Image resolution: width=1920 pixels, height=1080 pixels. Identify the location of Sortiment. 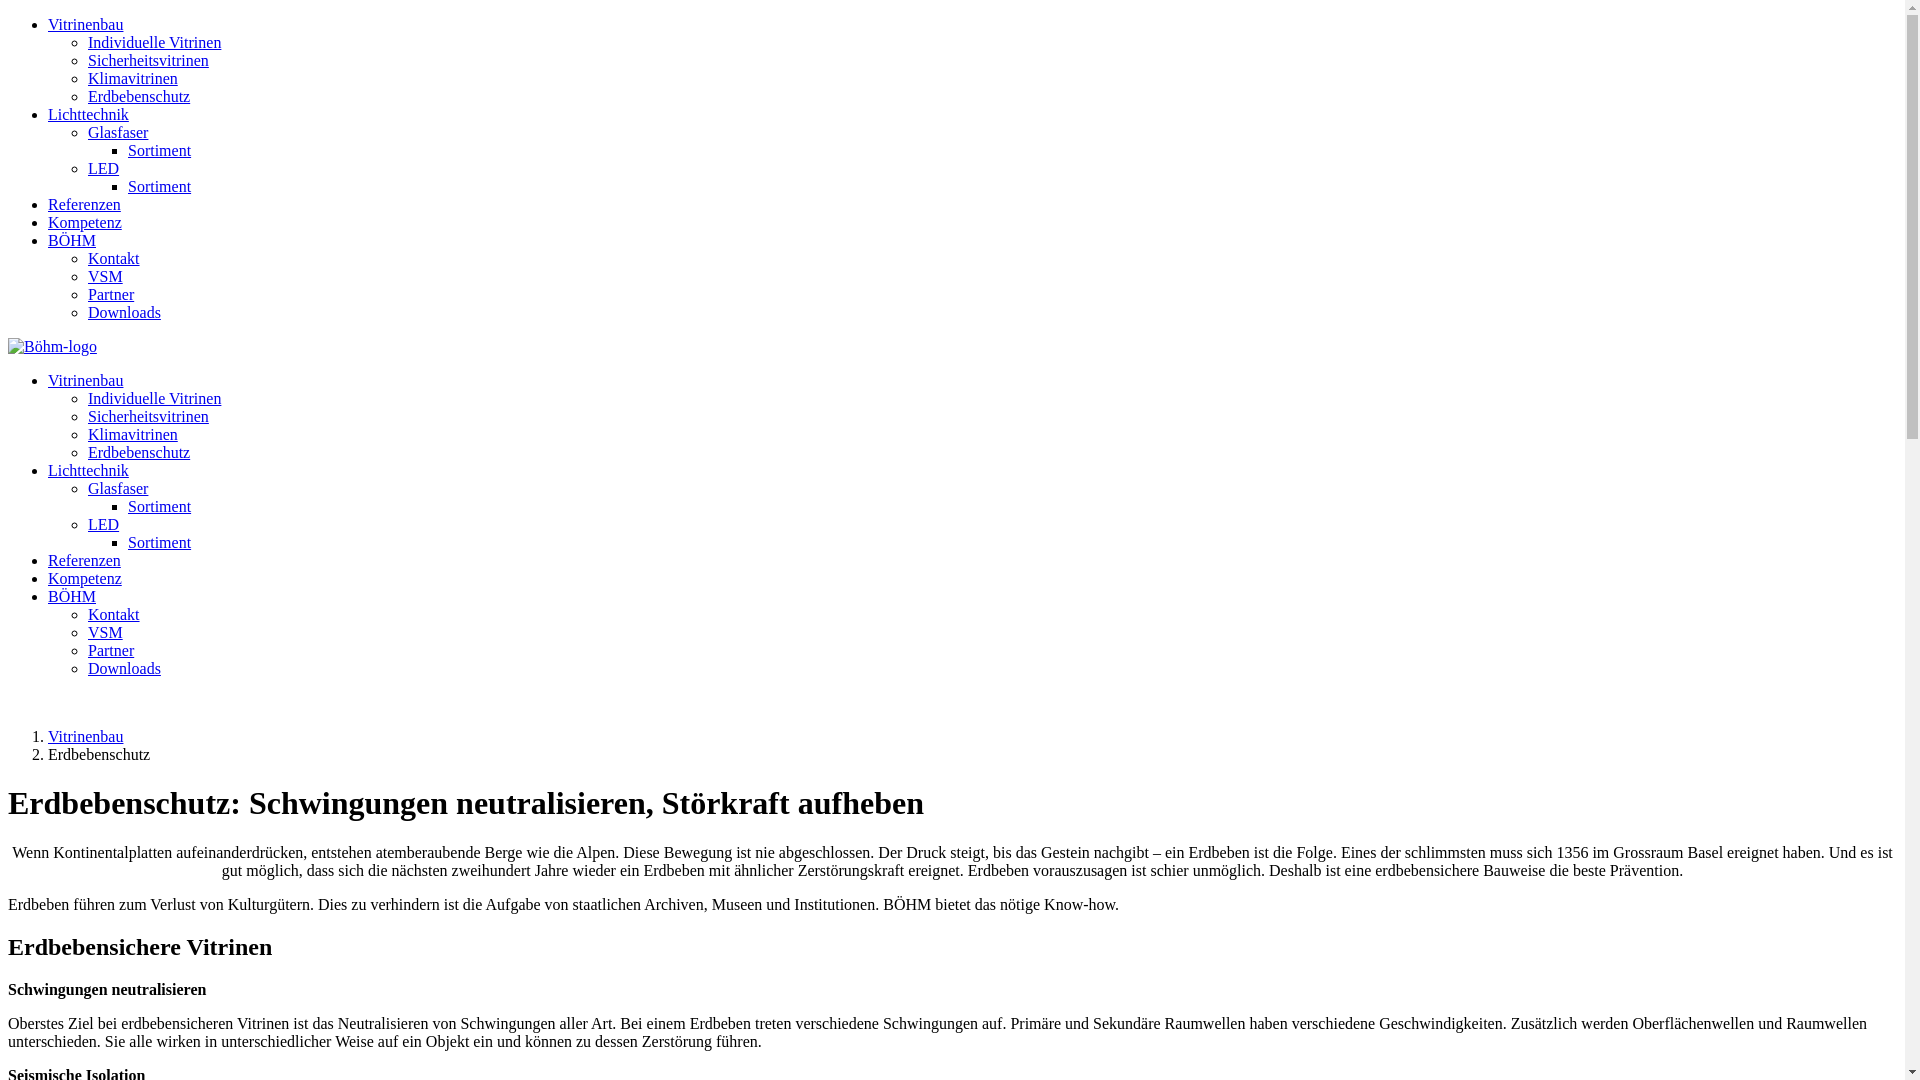
(160, 506).